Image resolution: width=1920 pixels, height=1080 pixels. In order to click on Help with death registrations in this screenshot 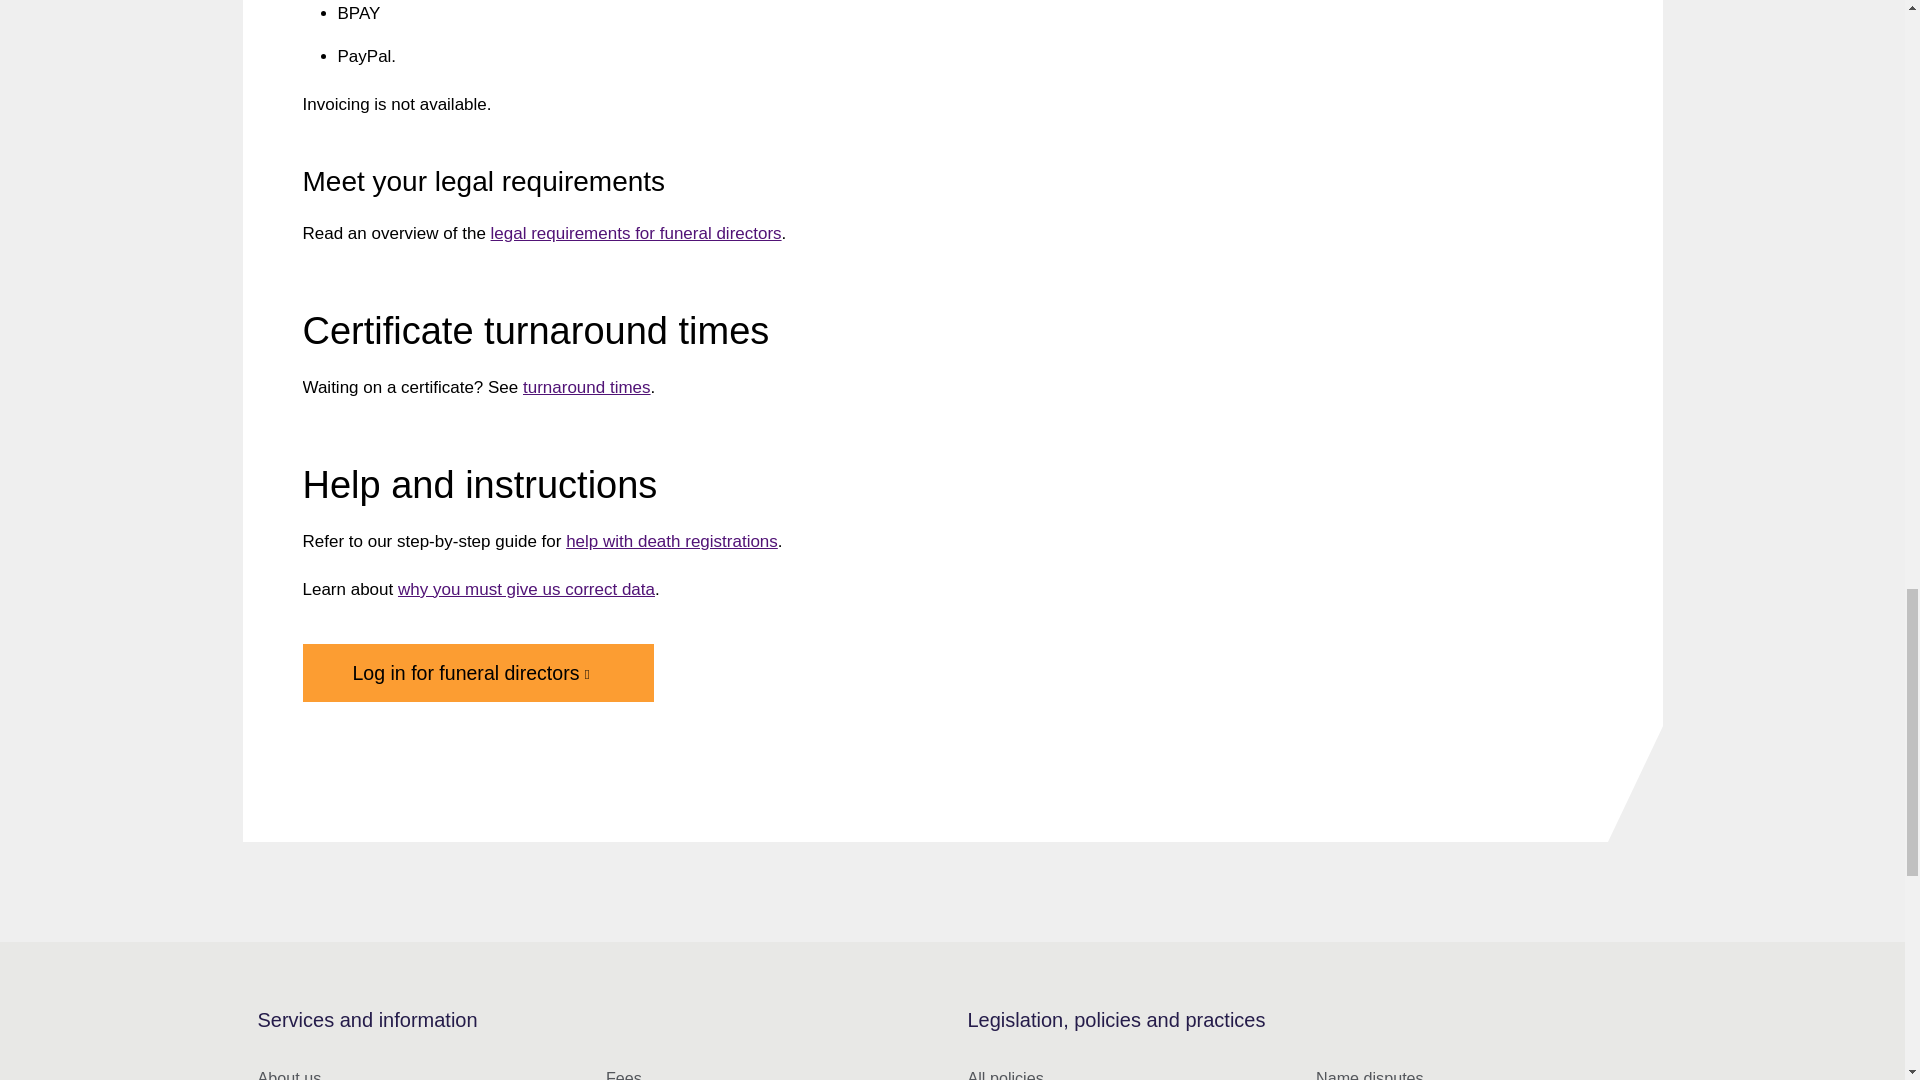, I will do `click(672, 541)`.